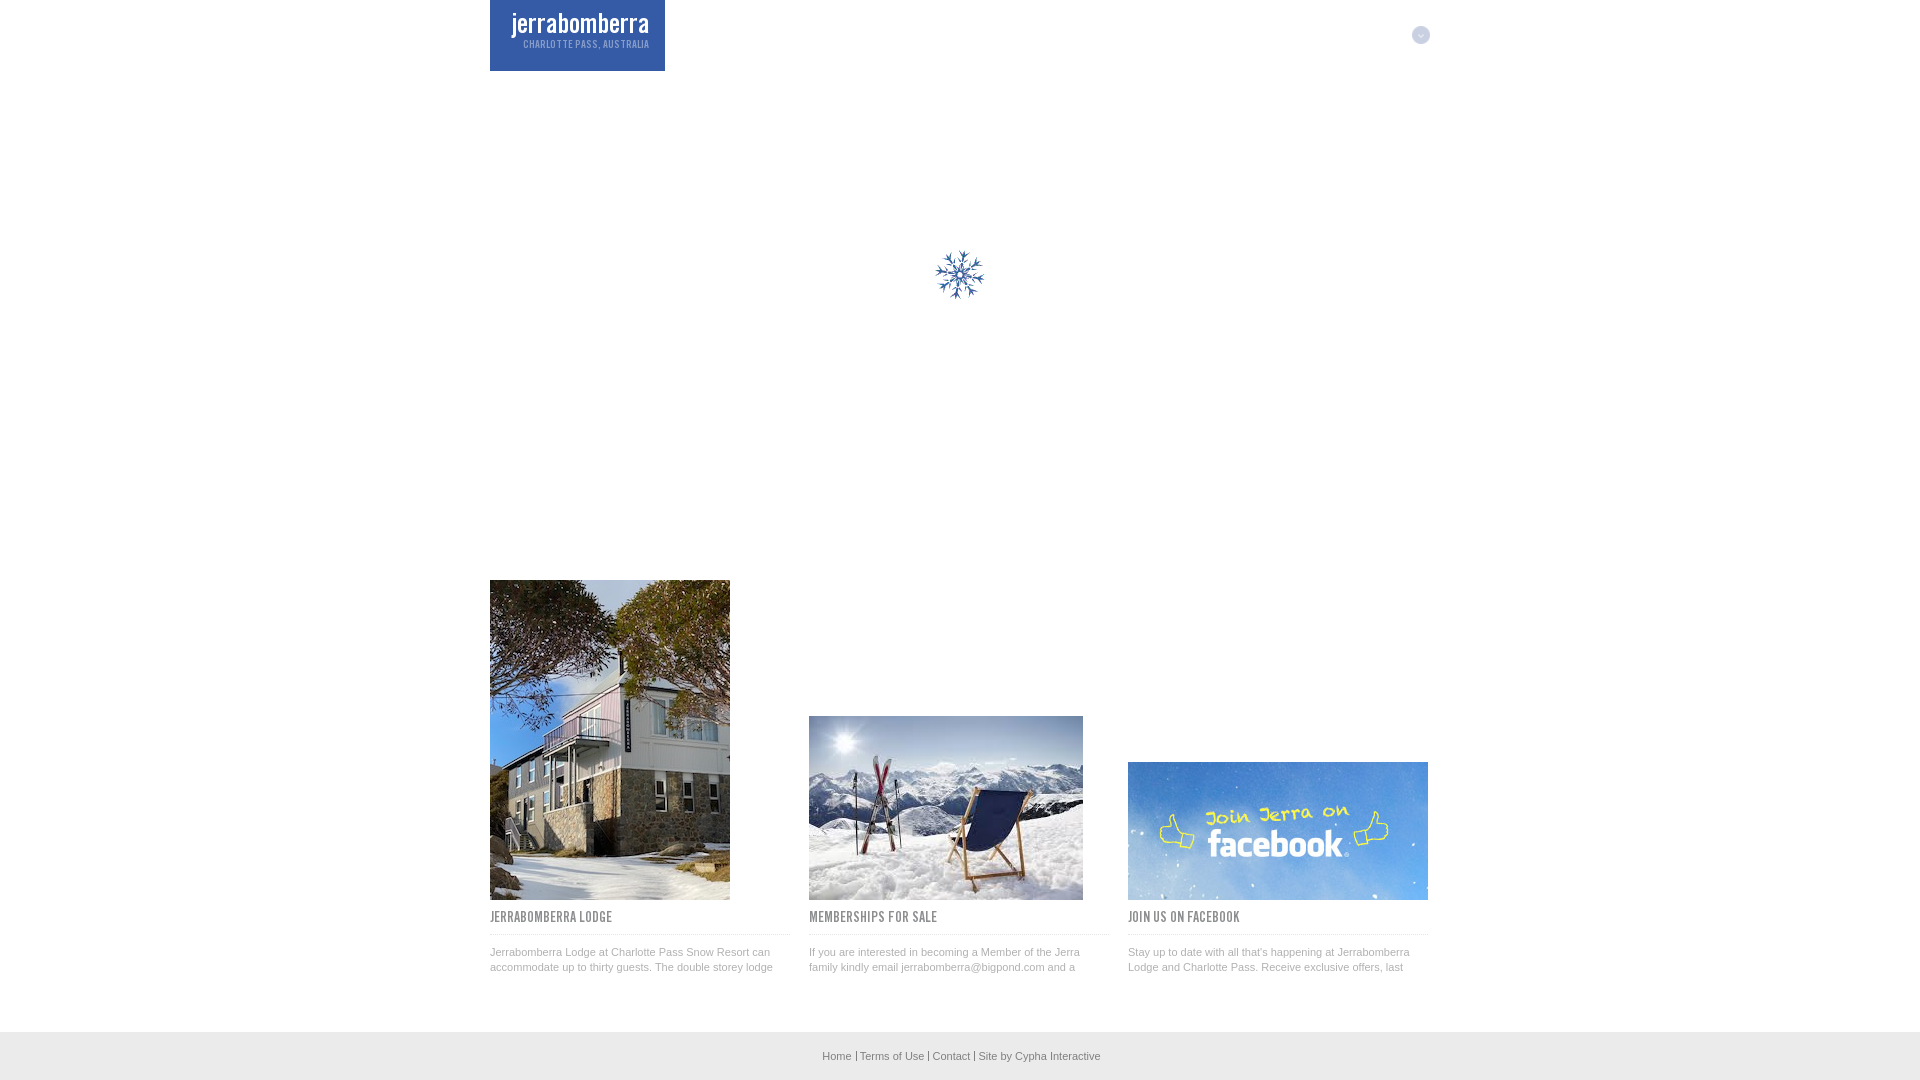  What do you see at coordinates (1031, 35) in the screenshot?
I see `GALLERY` at bounding box center [1031, 35].